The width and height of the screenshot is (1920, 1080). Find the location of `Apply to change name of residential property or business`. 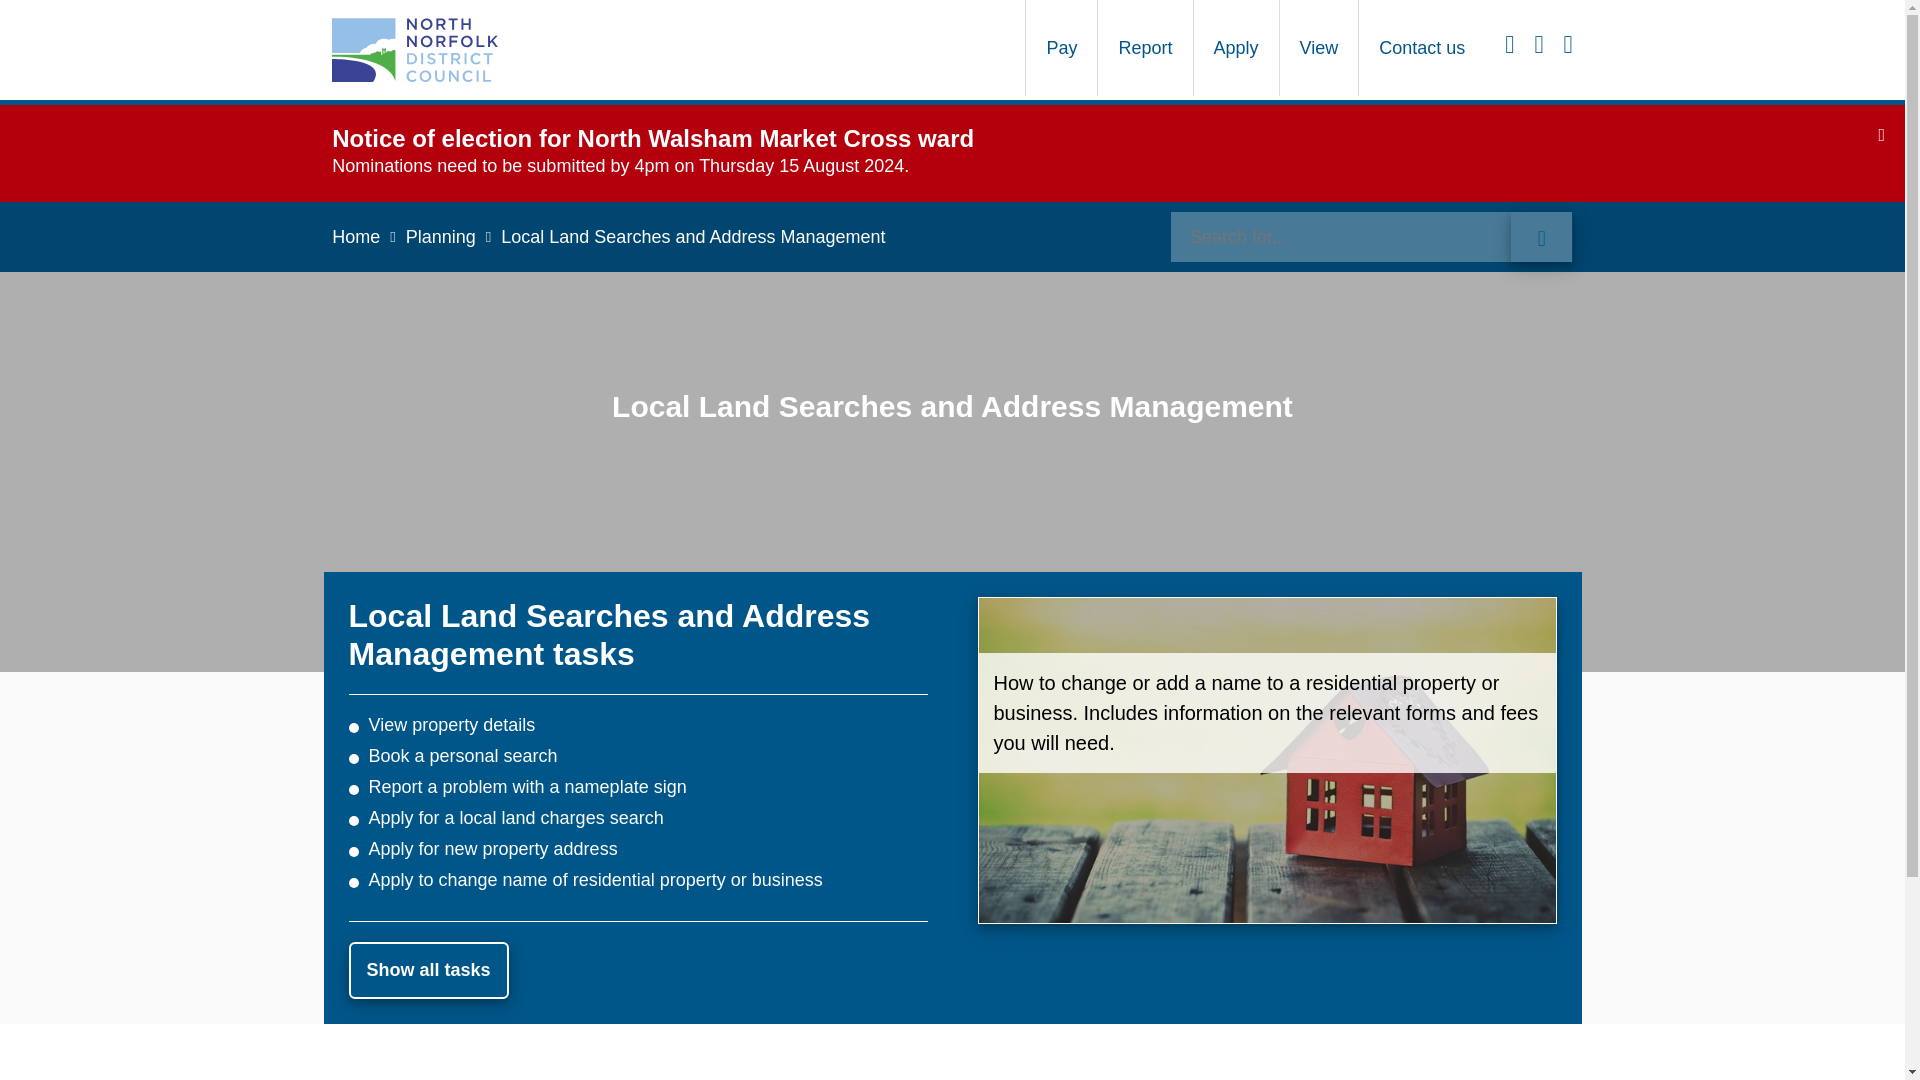

Apply to change name of residential property or business is located at coordinates (594, 880).